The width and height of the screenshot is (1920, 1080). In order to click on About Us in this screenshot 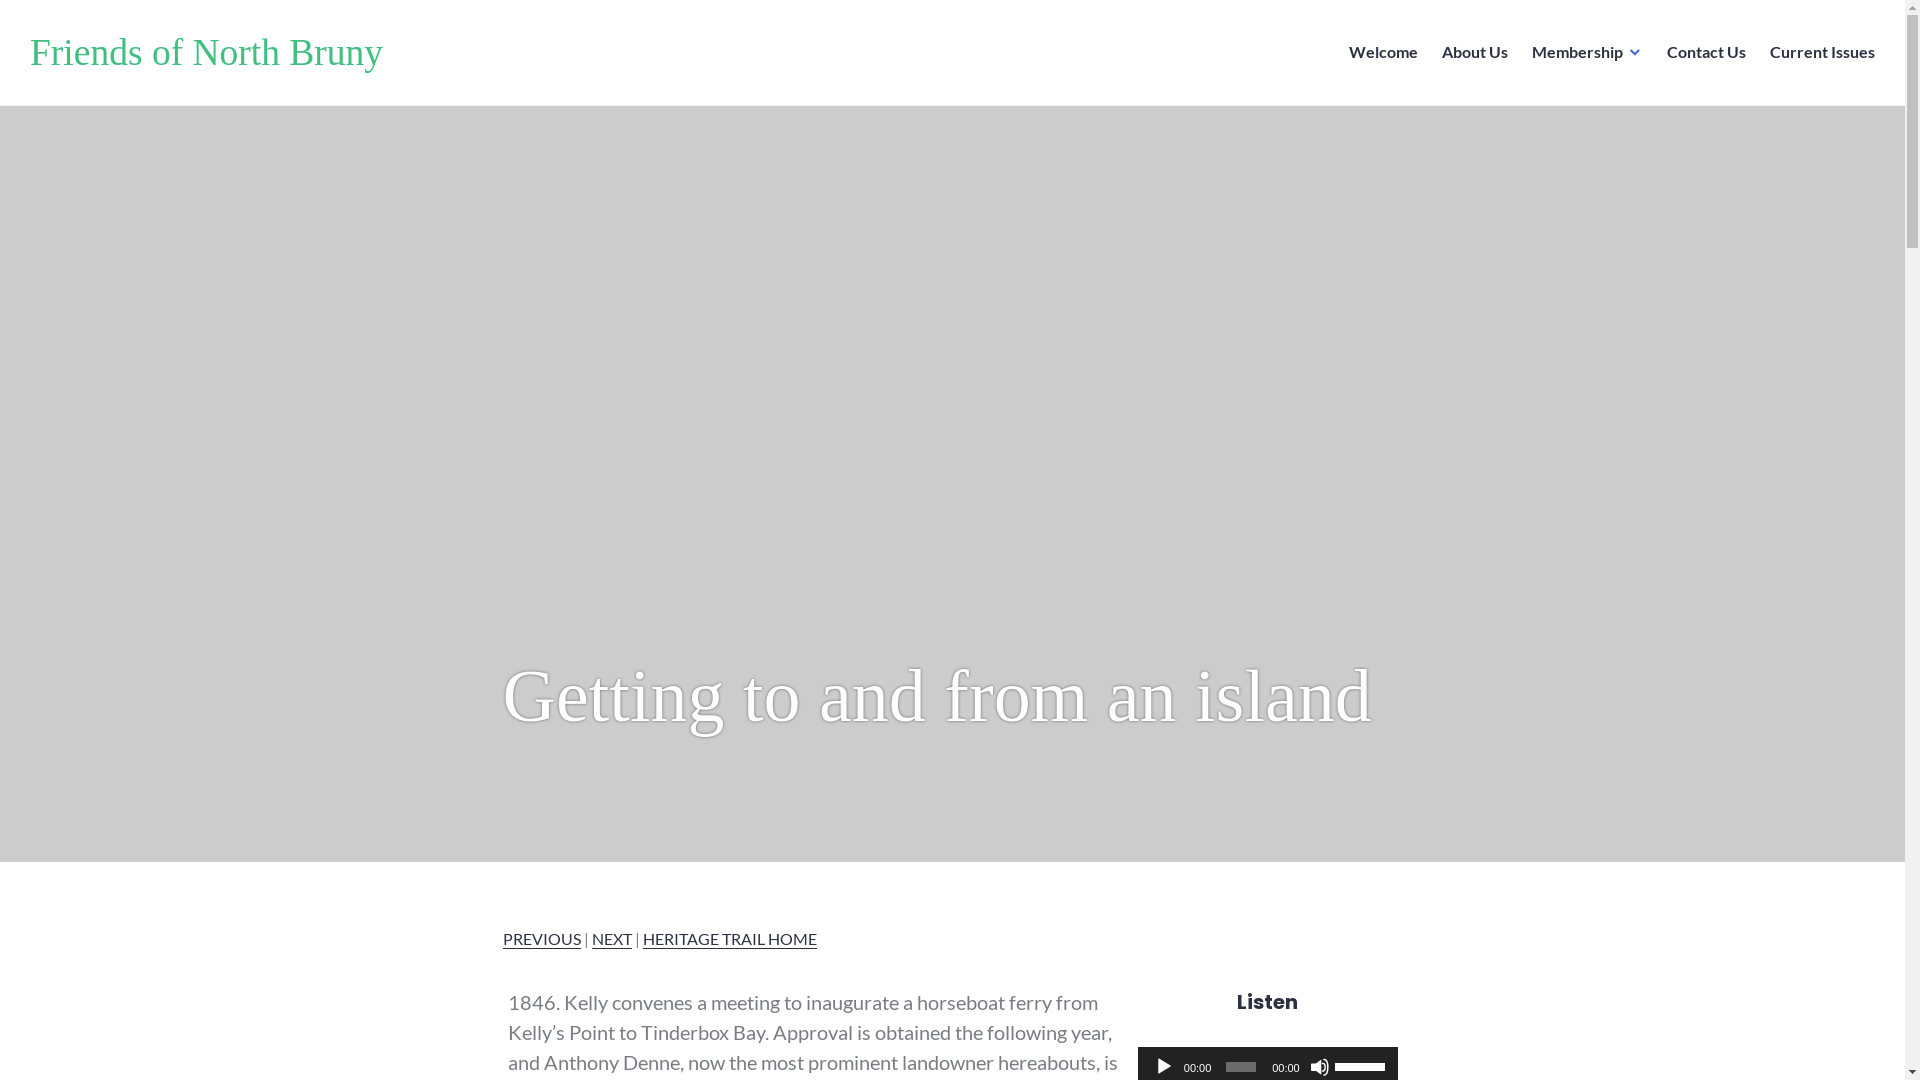, I will do `click(1475, 53)`.